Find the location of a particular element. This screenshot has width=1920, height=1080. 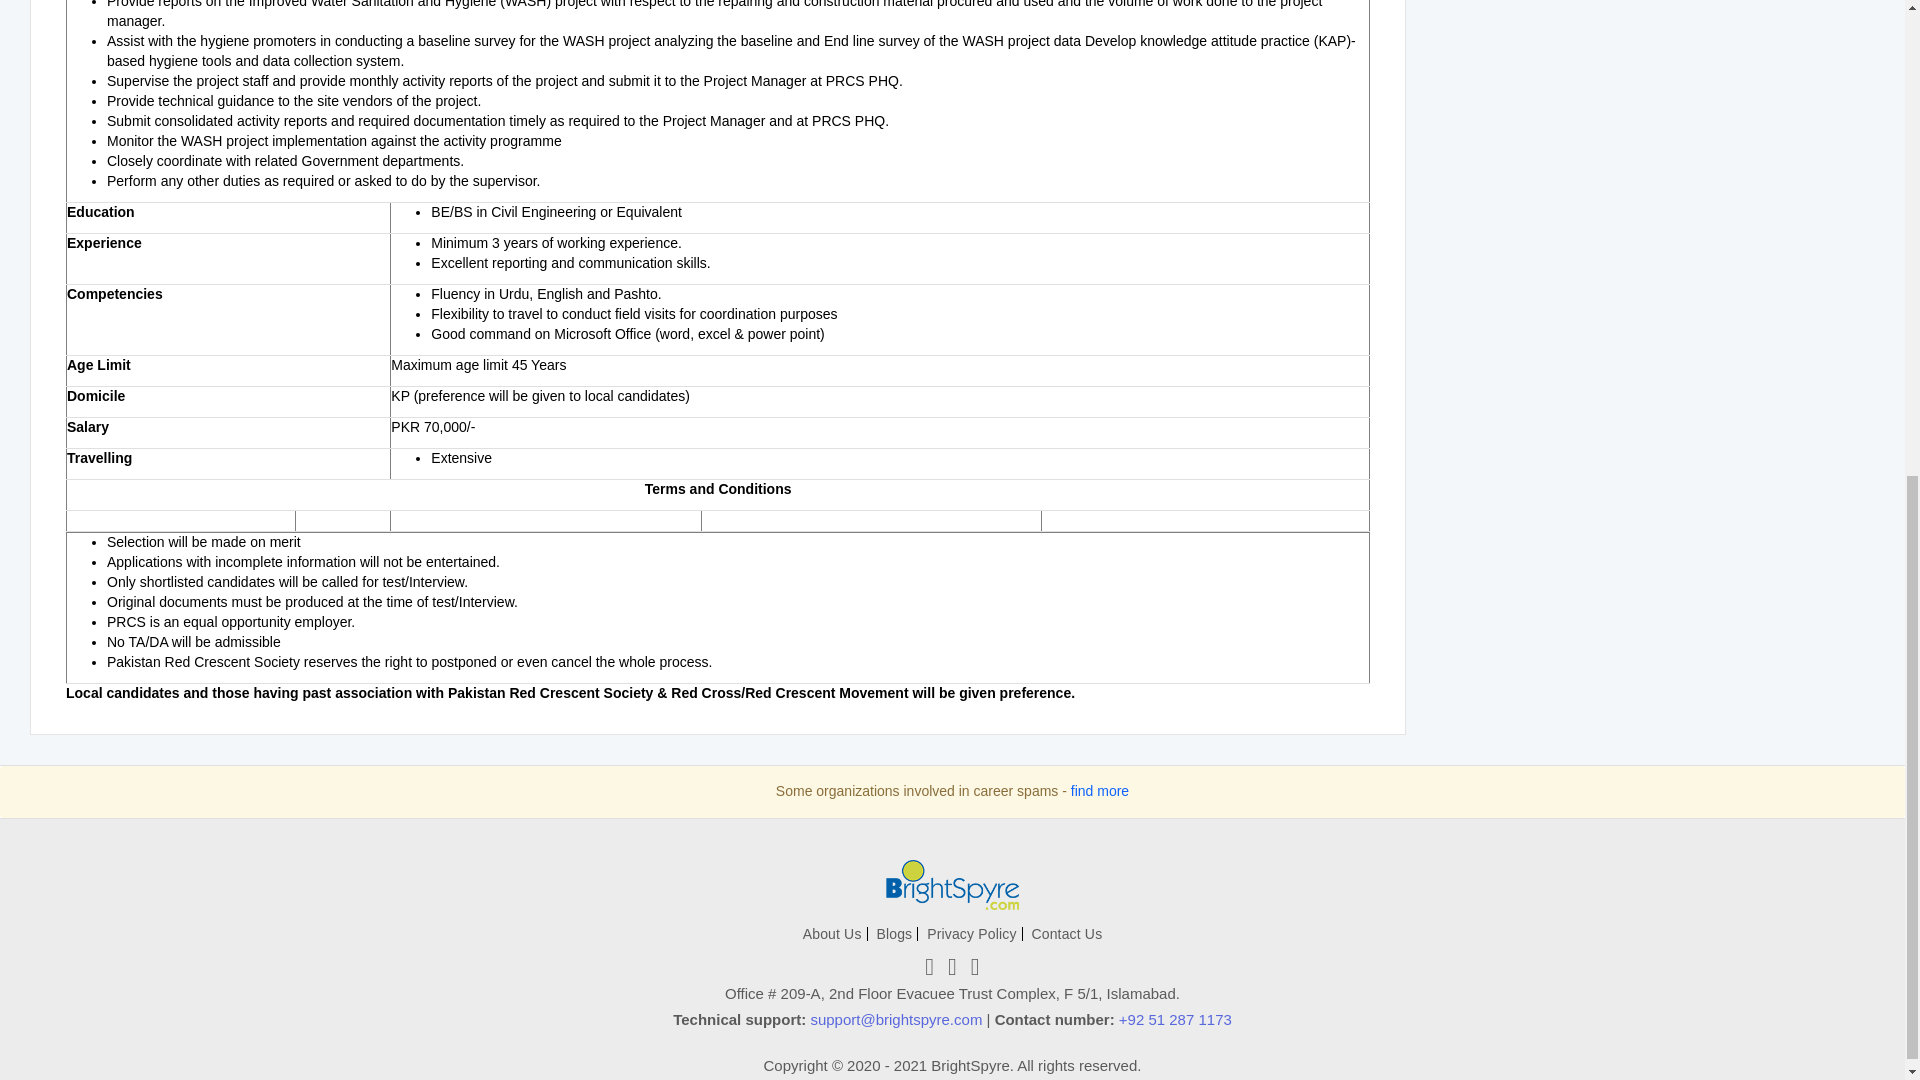

Privacy Policy is located at coordinates (971, 933).